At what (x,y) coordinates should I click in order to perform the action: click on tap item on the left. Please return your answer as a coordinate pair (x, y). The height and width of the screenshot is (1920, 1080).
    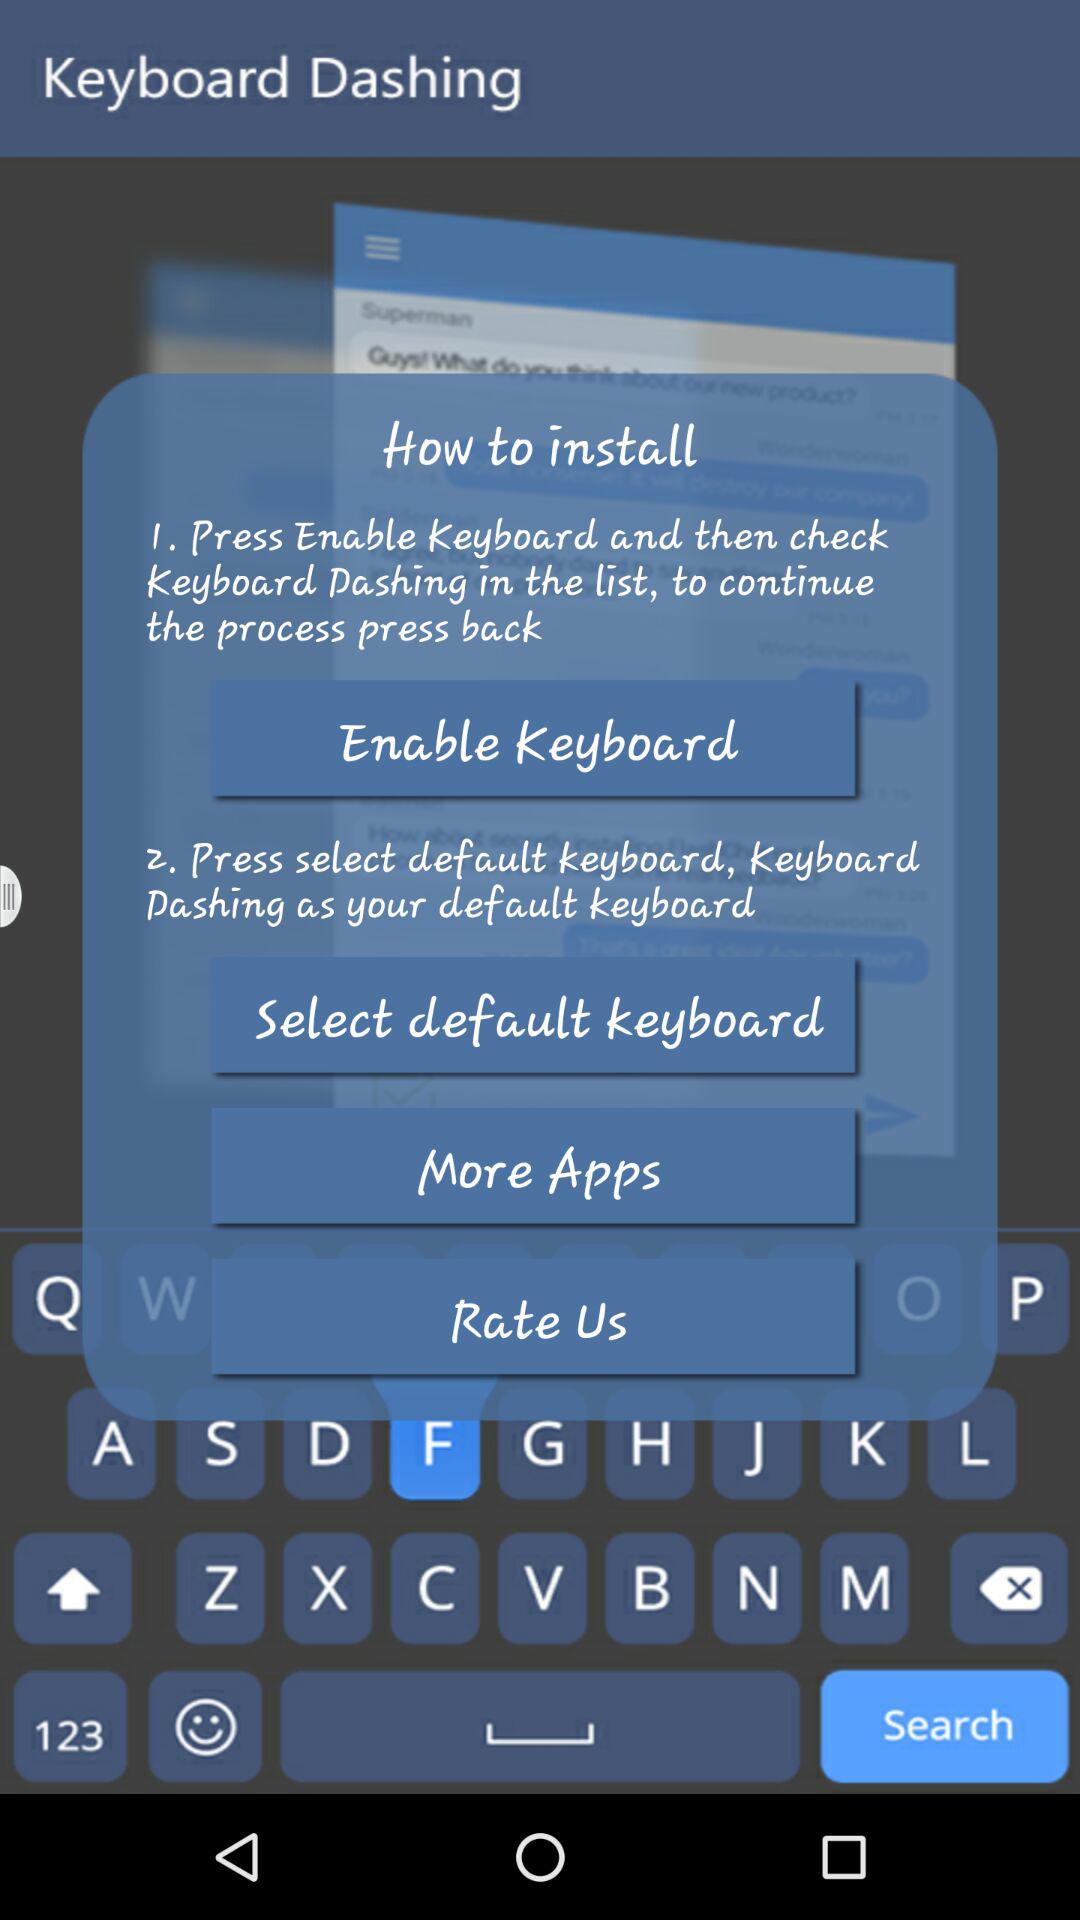
    Looking at the image, I should click on (24, 896).